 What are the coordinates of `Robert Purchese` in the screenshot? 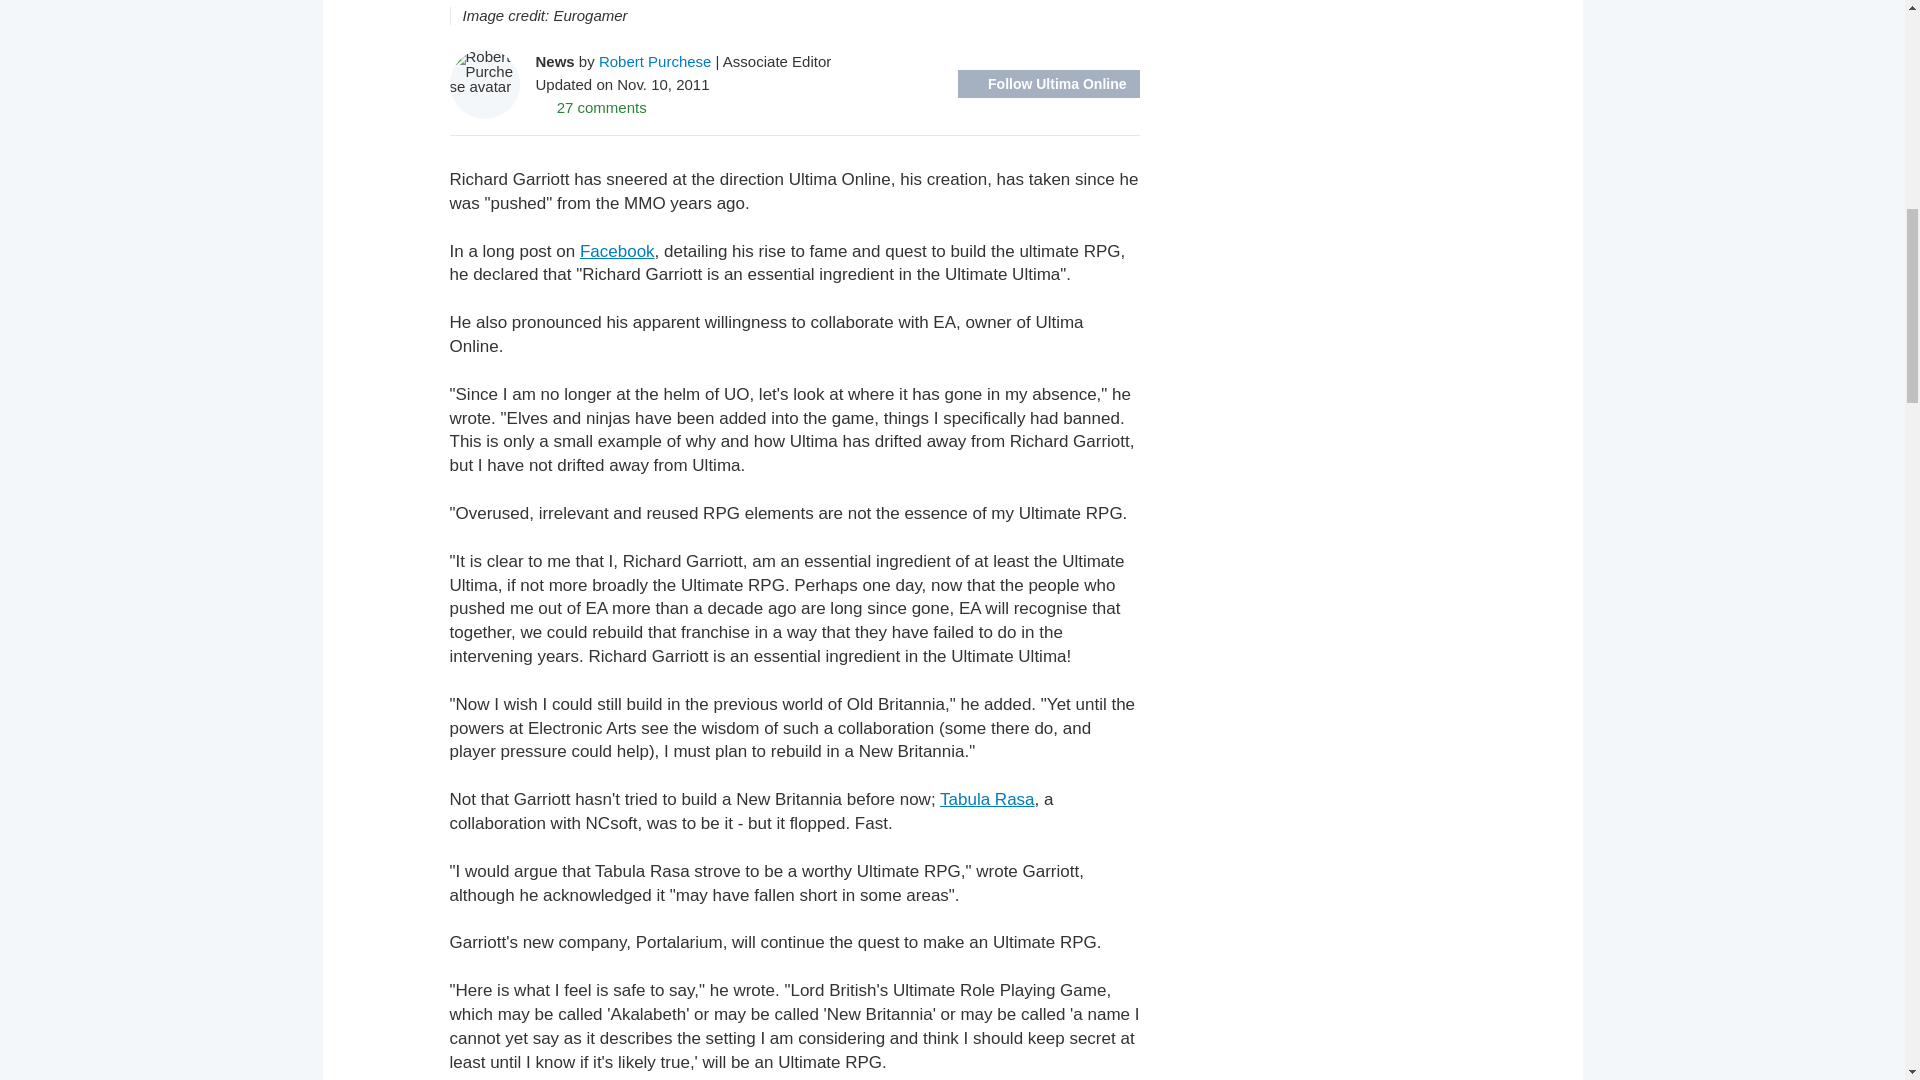 It's located at (656, 60).